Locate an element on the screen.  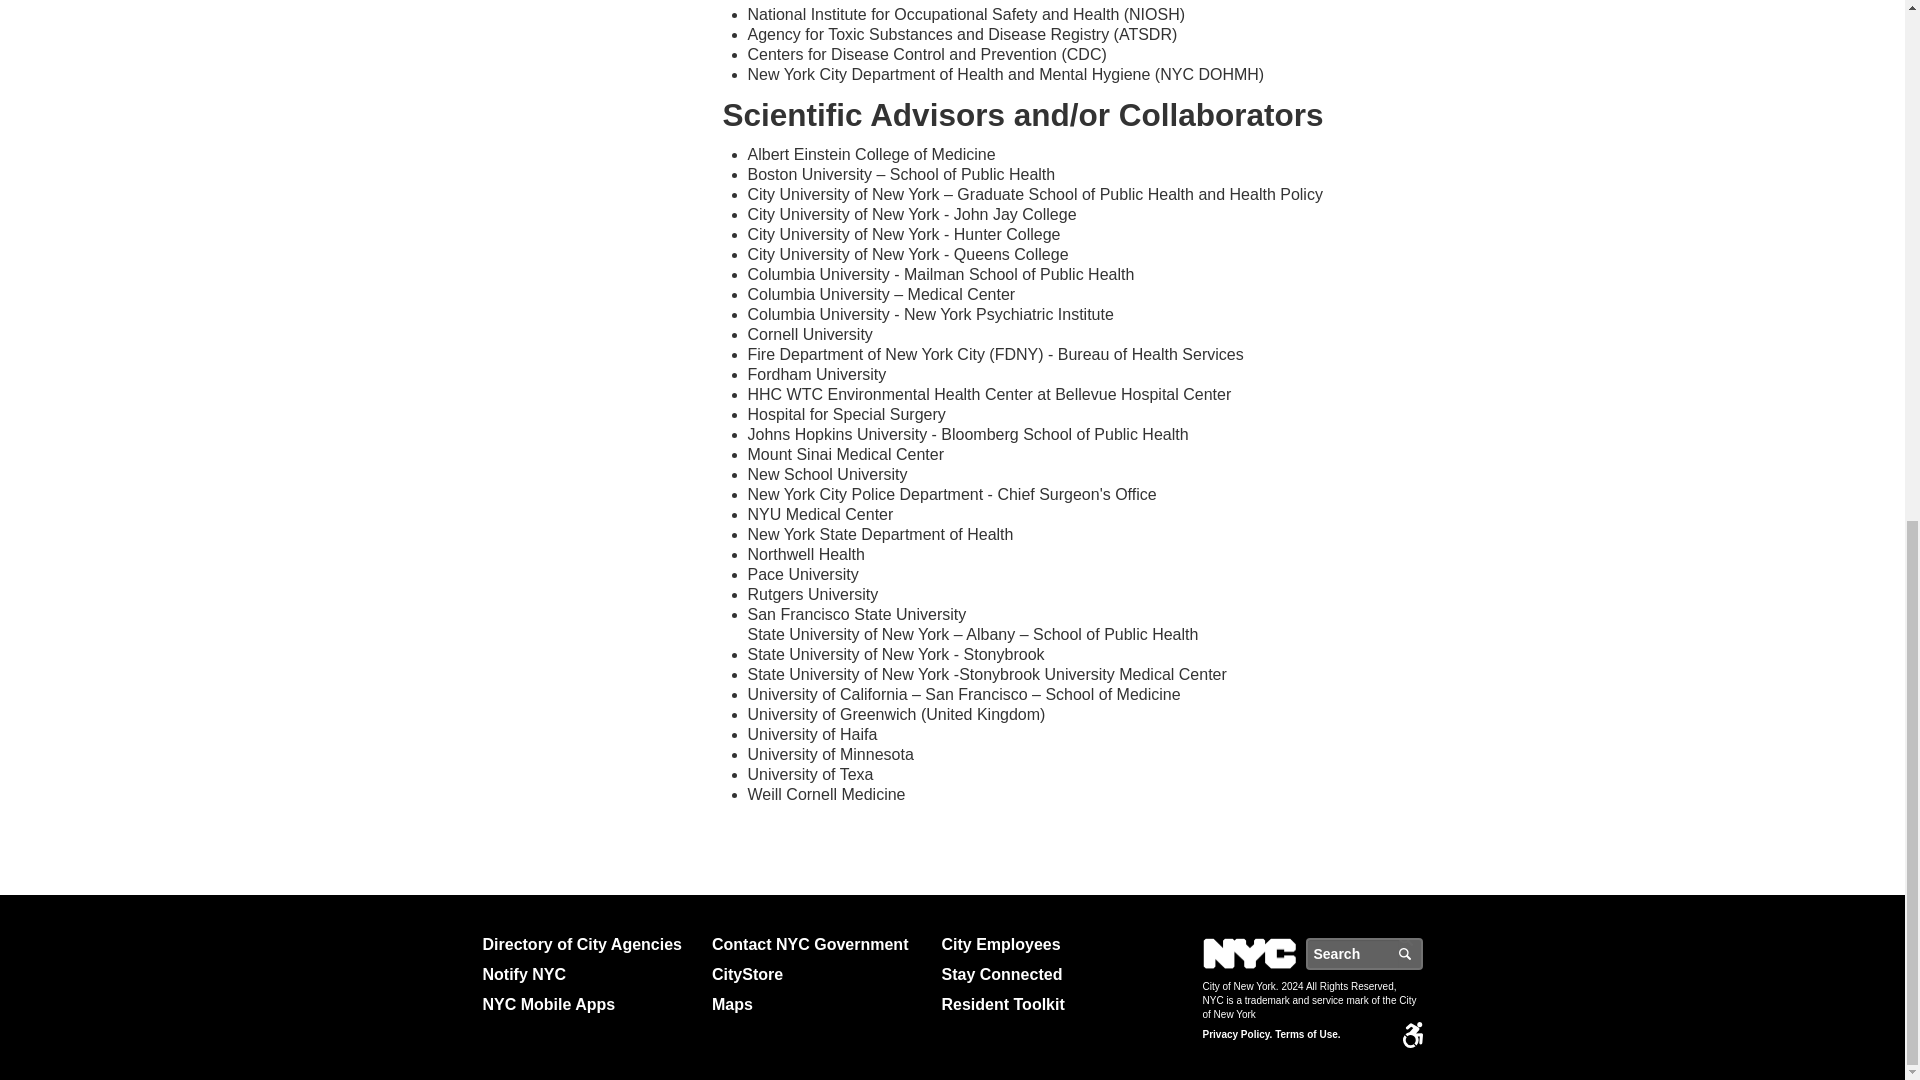
NYC Mobile Apps is located at coordinates (588, 1004).